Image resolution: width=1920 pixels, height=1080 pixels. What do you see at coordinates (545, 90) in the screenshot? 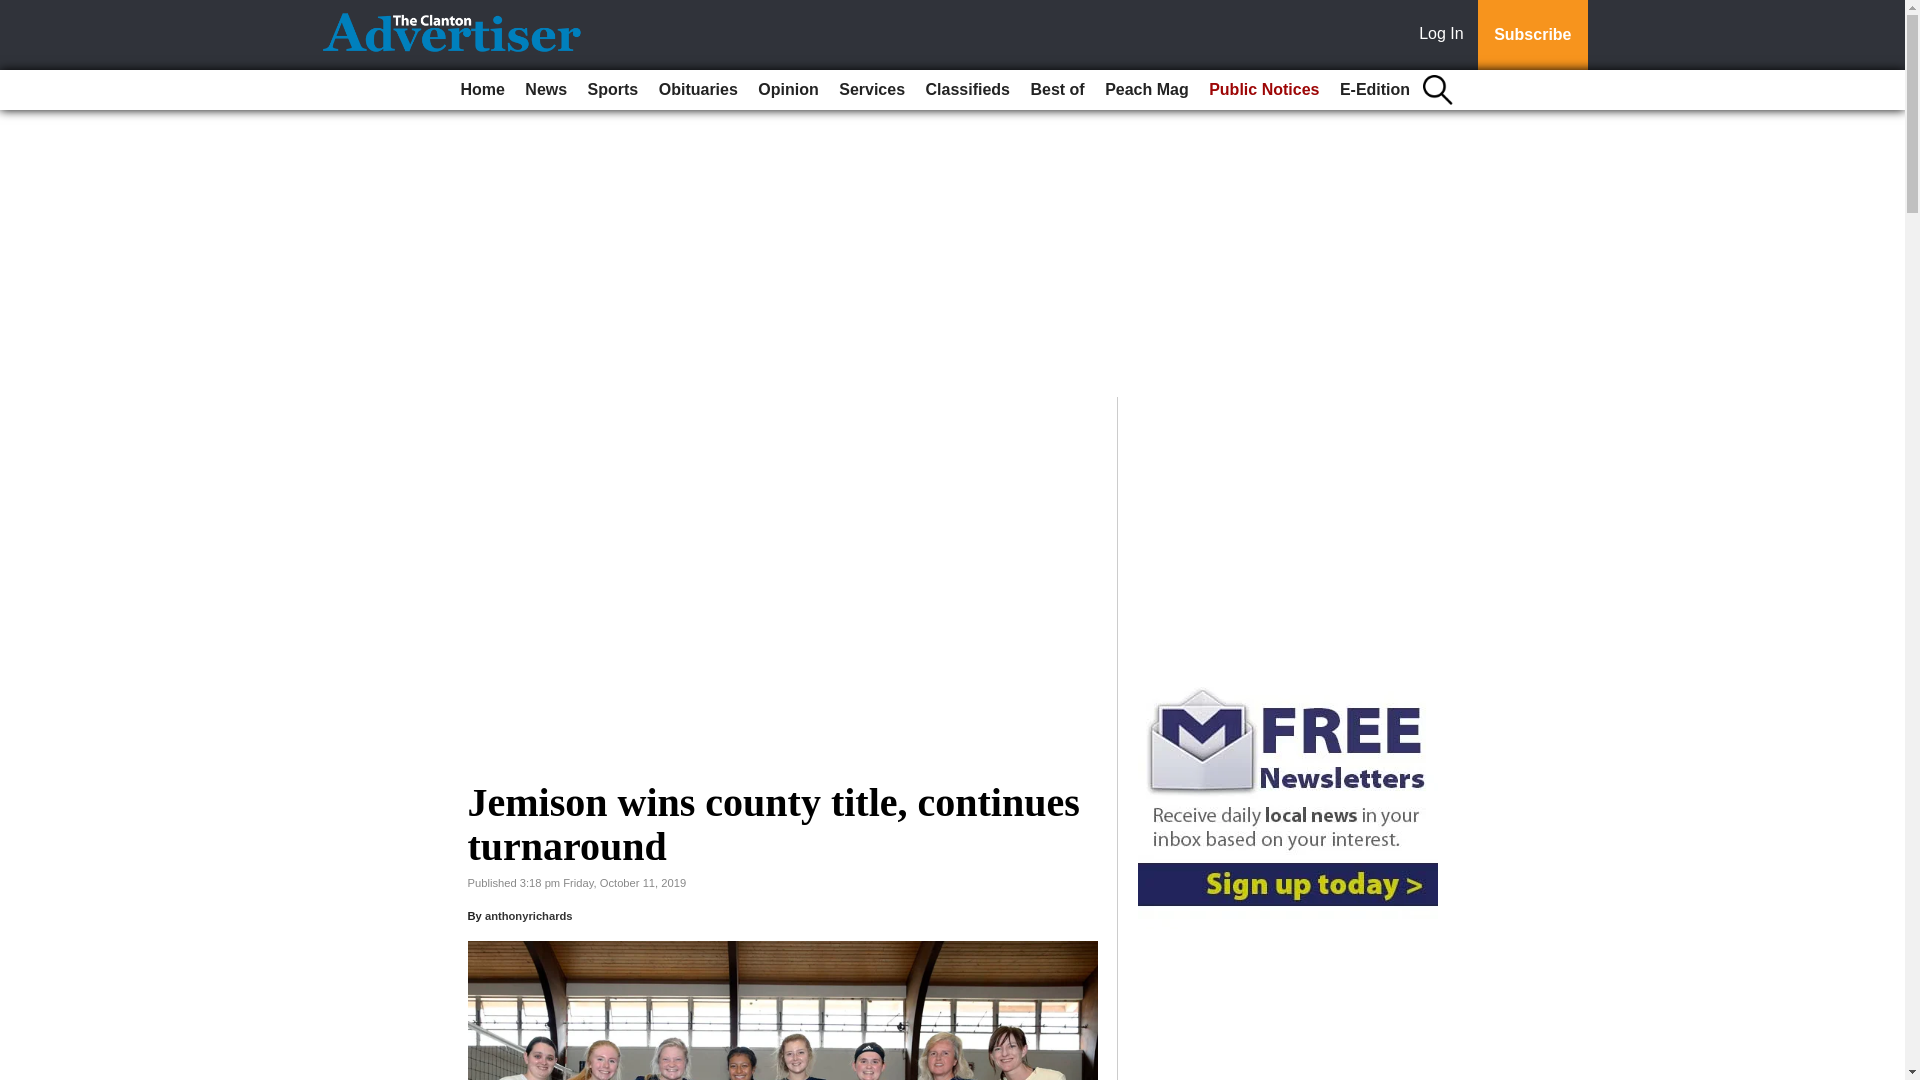
I see `News` at bounding box center [545, 90].